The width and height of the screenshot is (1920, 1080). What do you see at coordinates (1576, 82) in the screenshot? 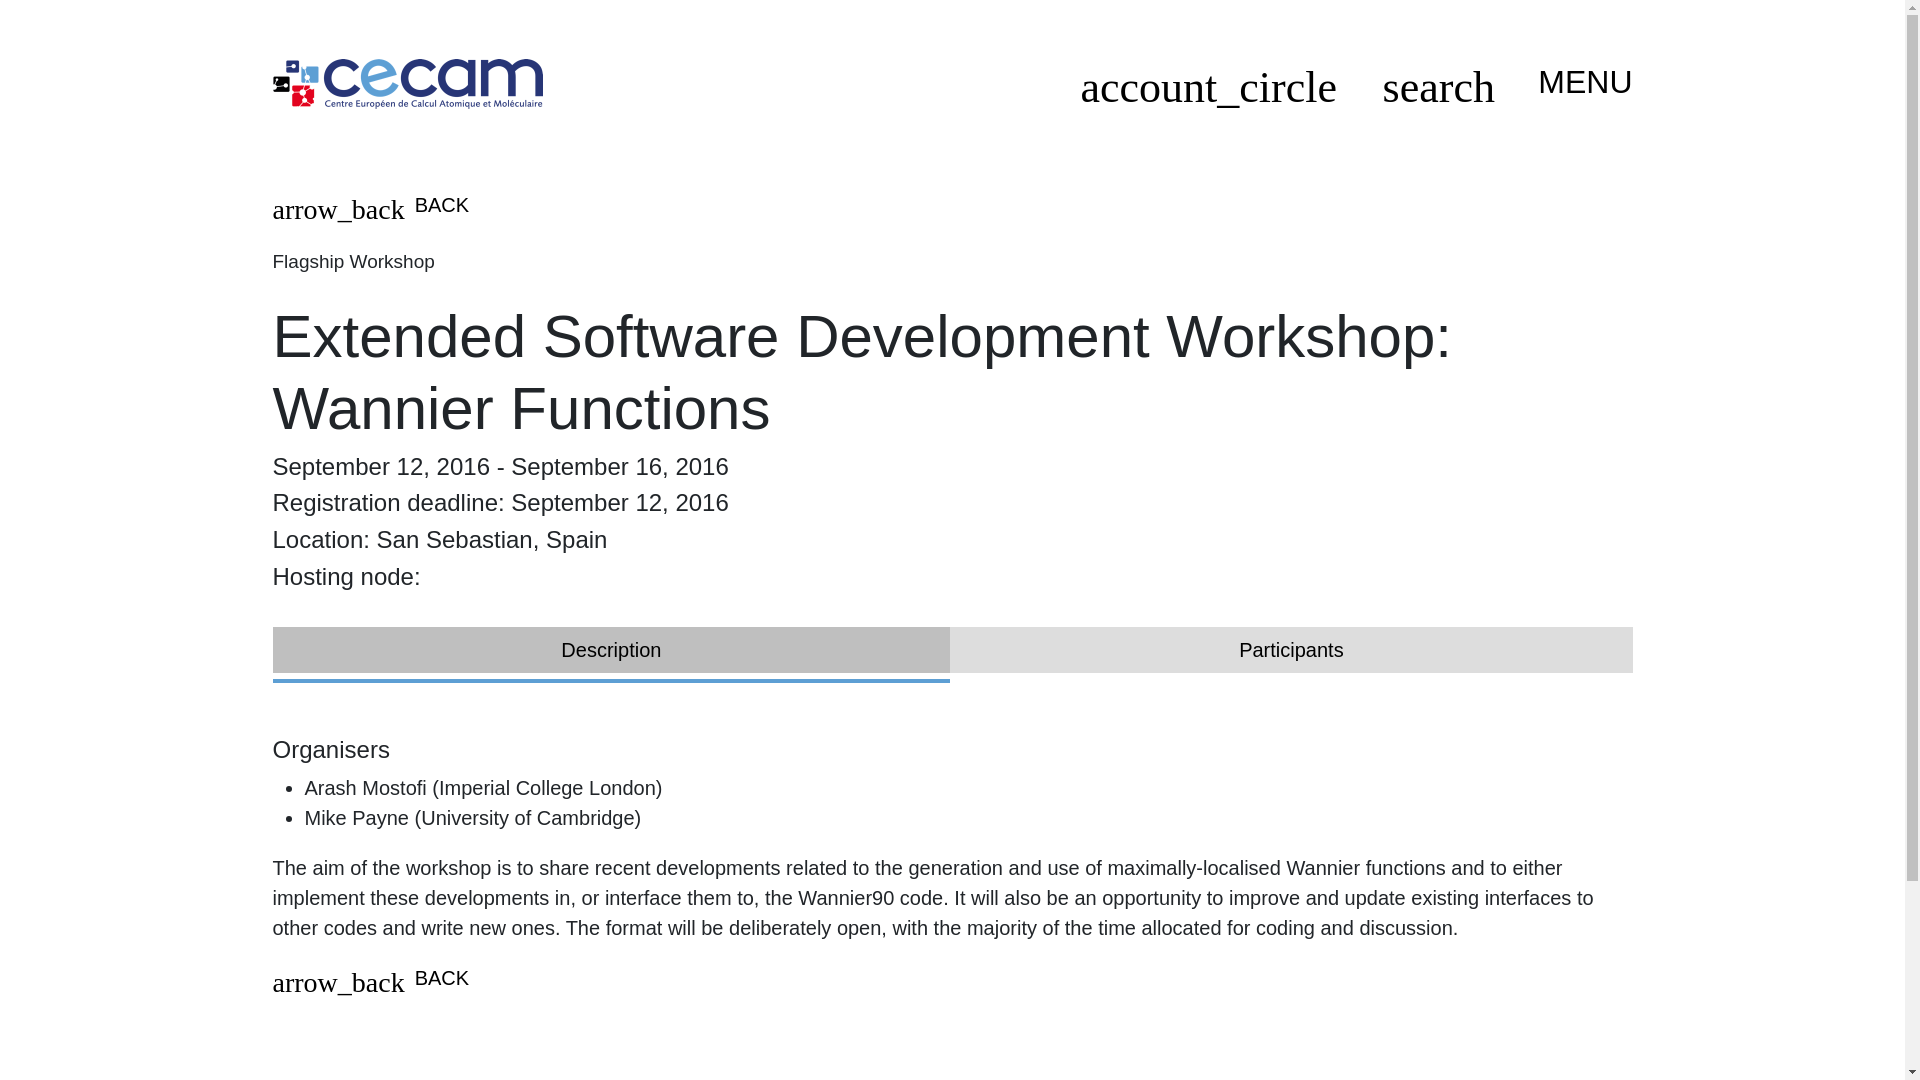
I see `MENU` at bounding box center [1576, 82].